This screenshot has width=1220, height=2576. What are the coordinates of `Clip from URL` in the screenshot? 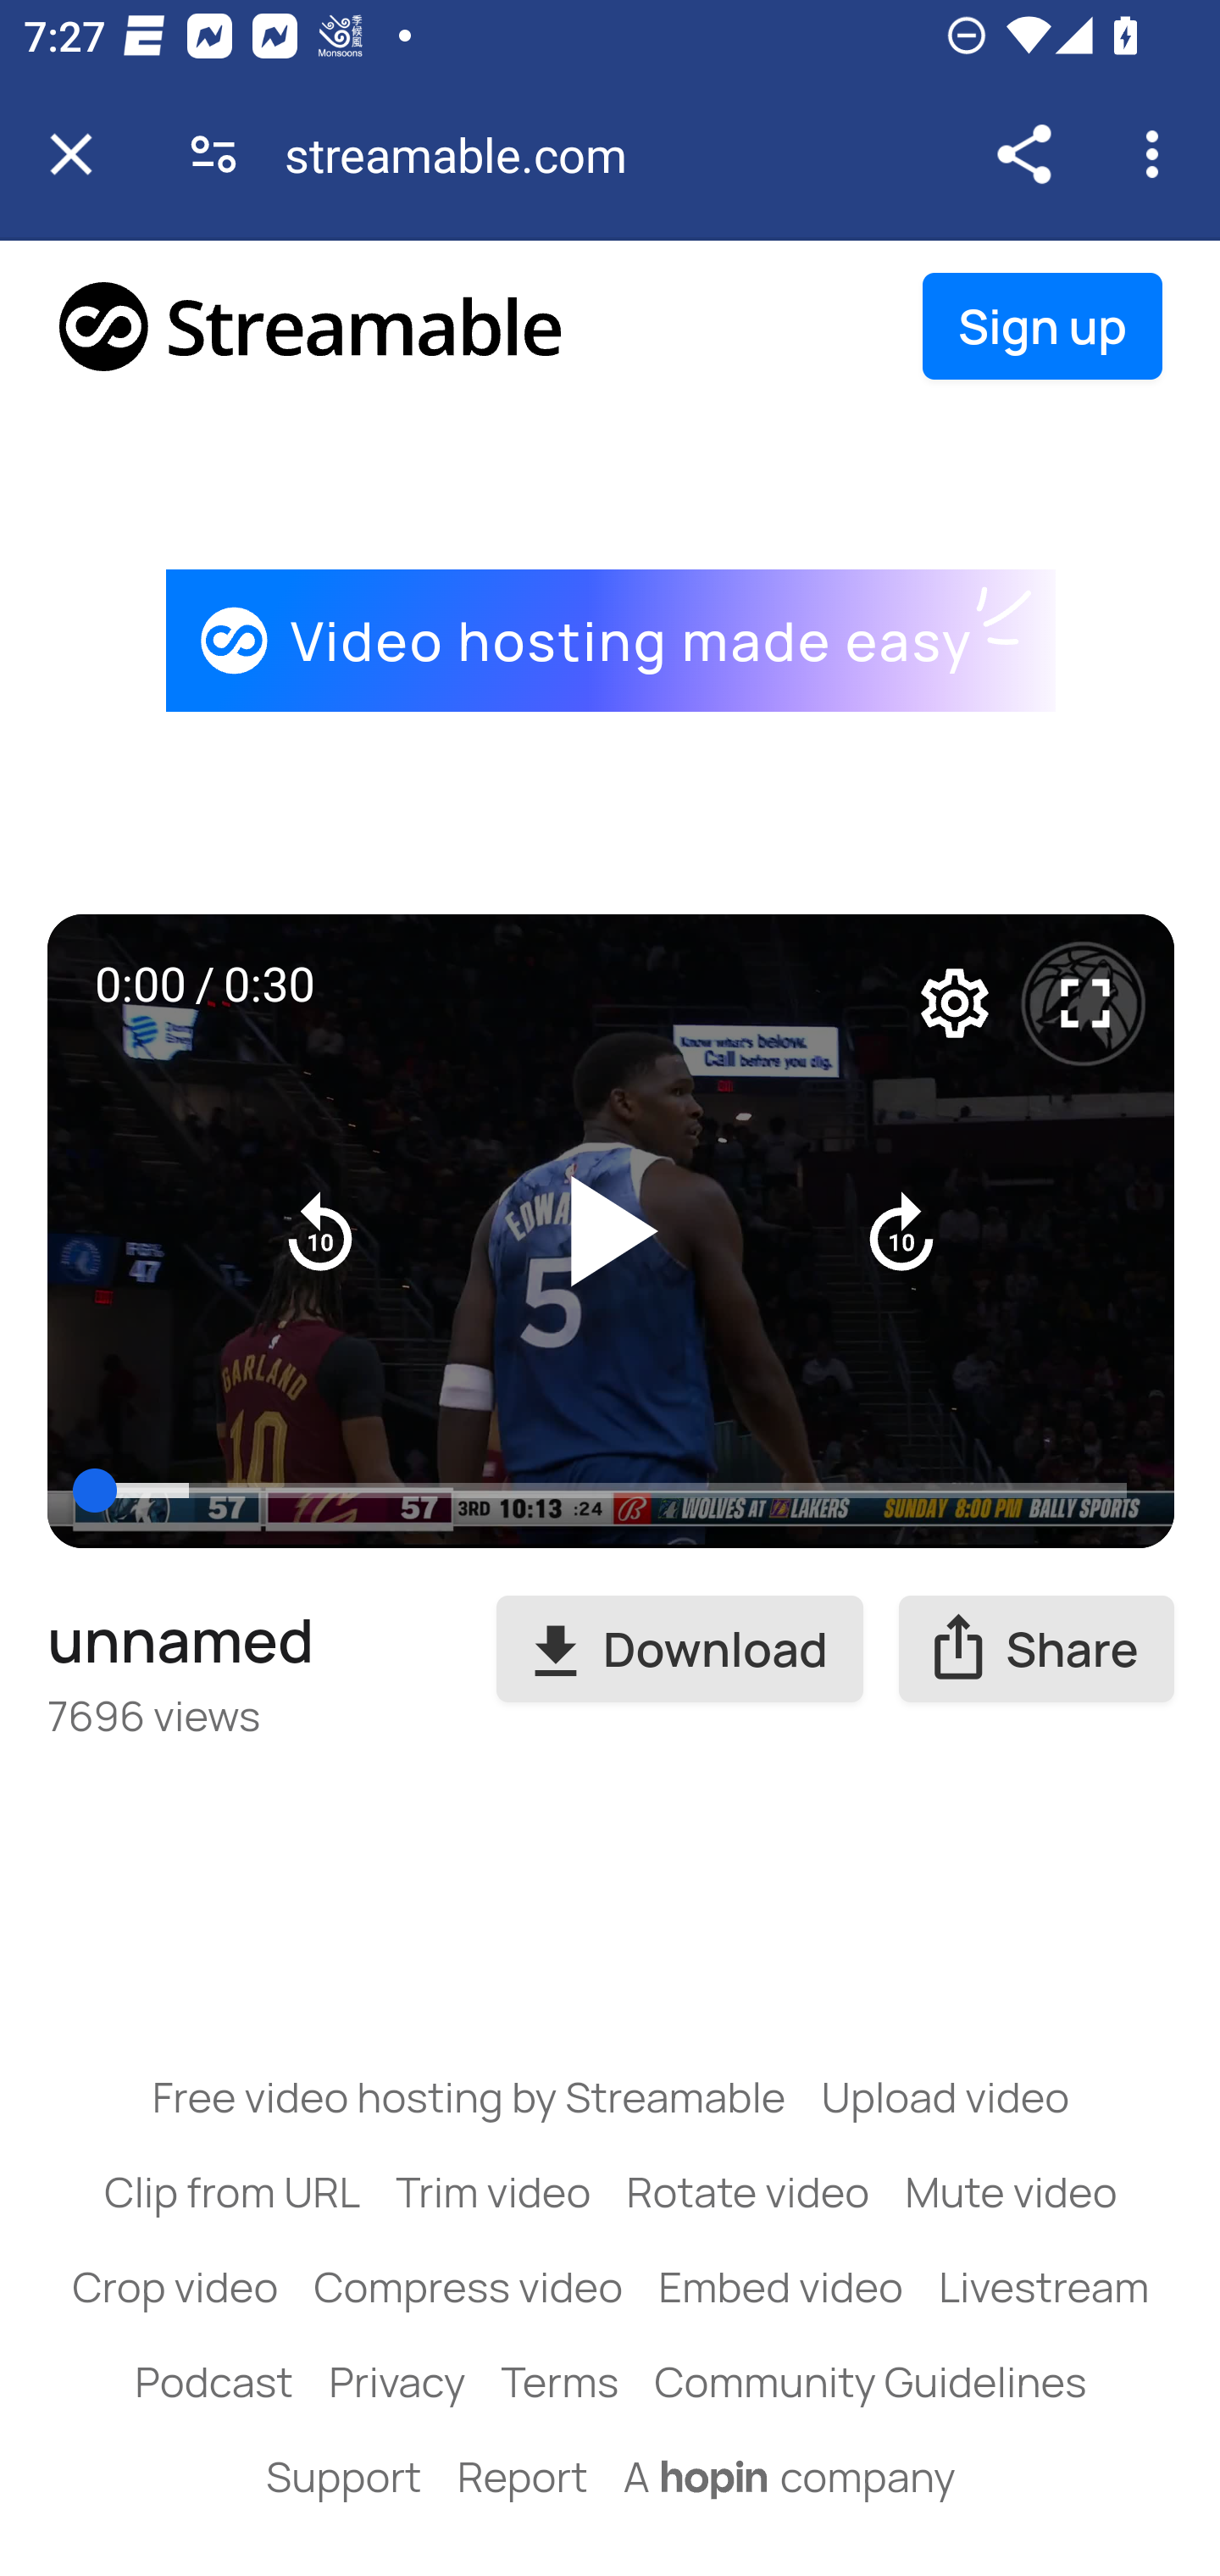 It's located at (232, 2190).